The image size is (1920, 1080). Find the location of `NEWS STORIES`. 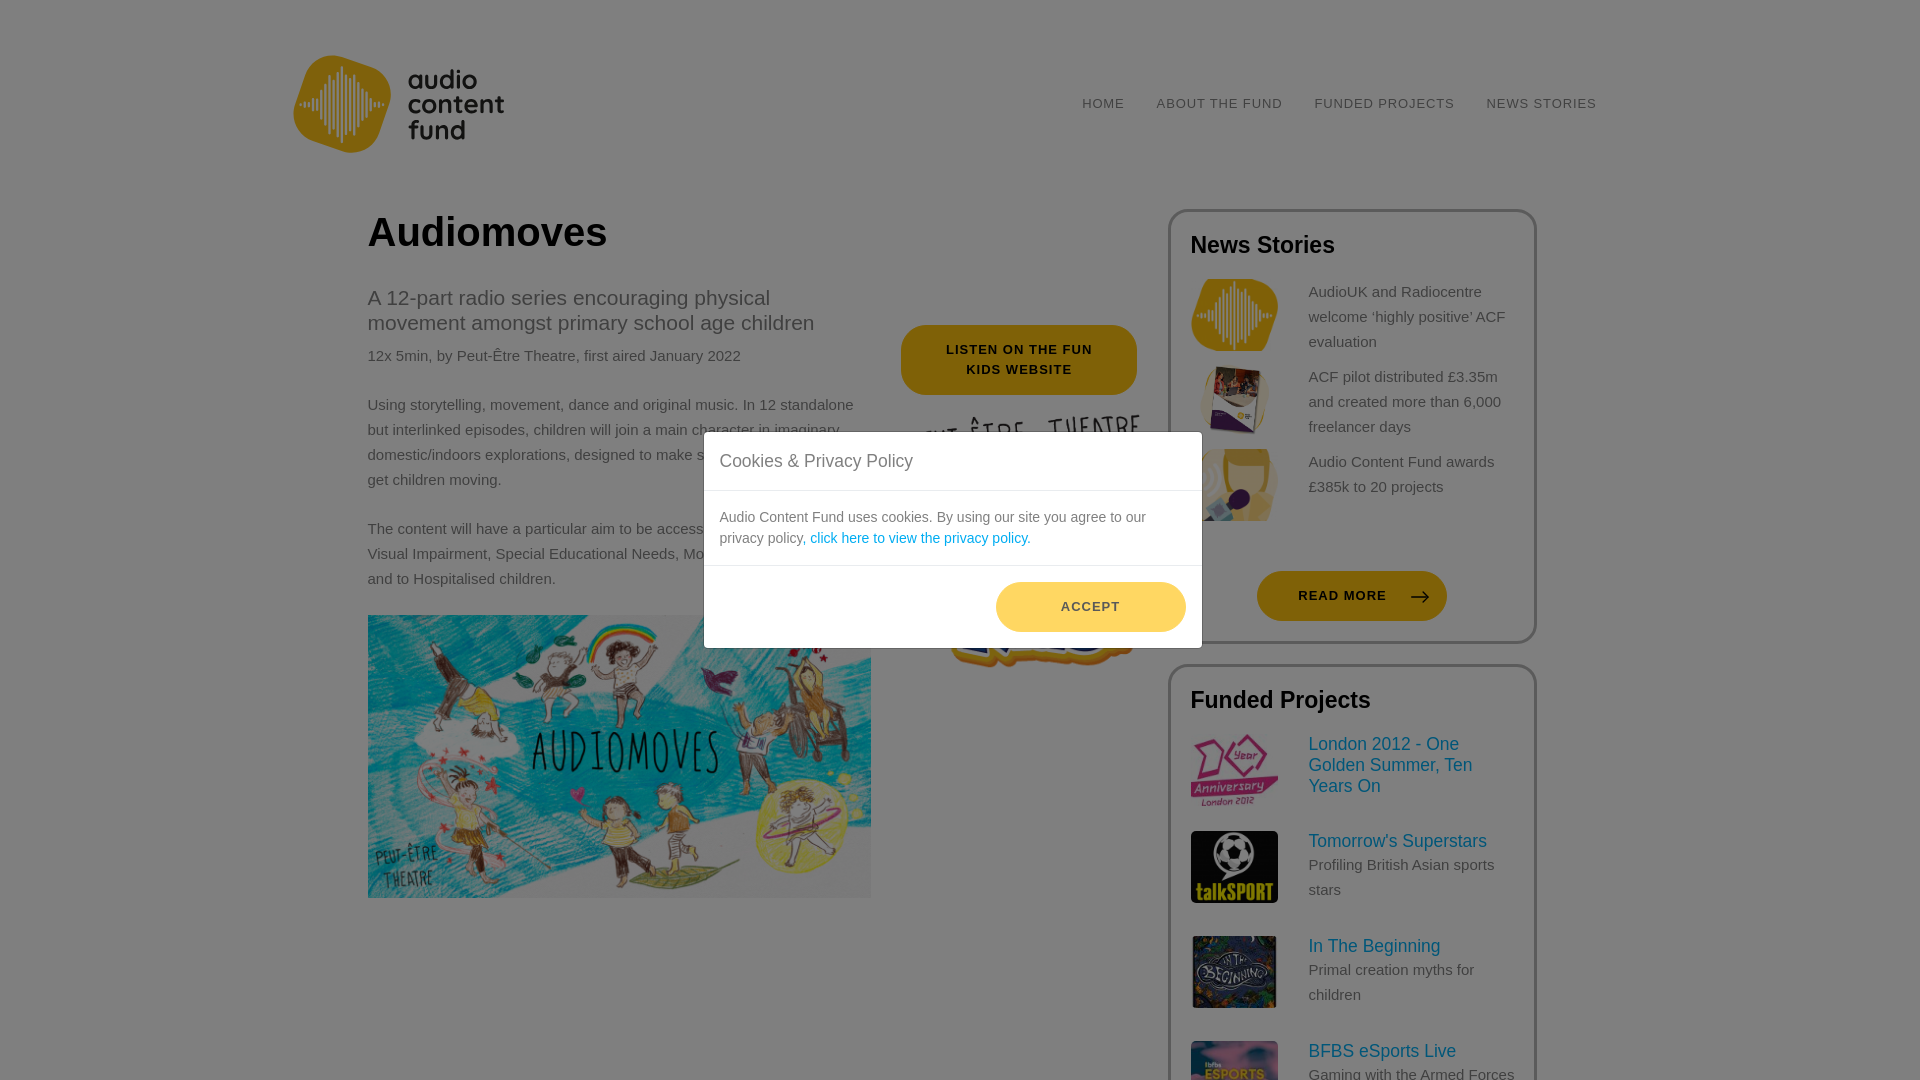

NEWS STORIES is located at coordinates (1384, 104).